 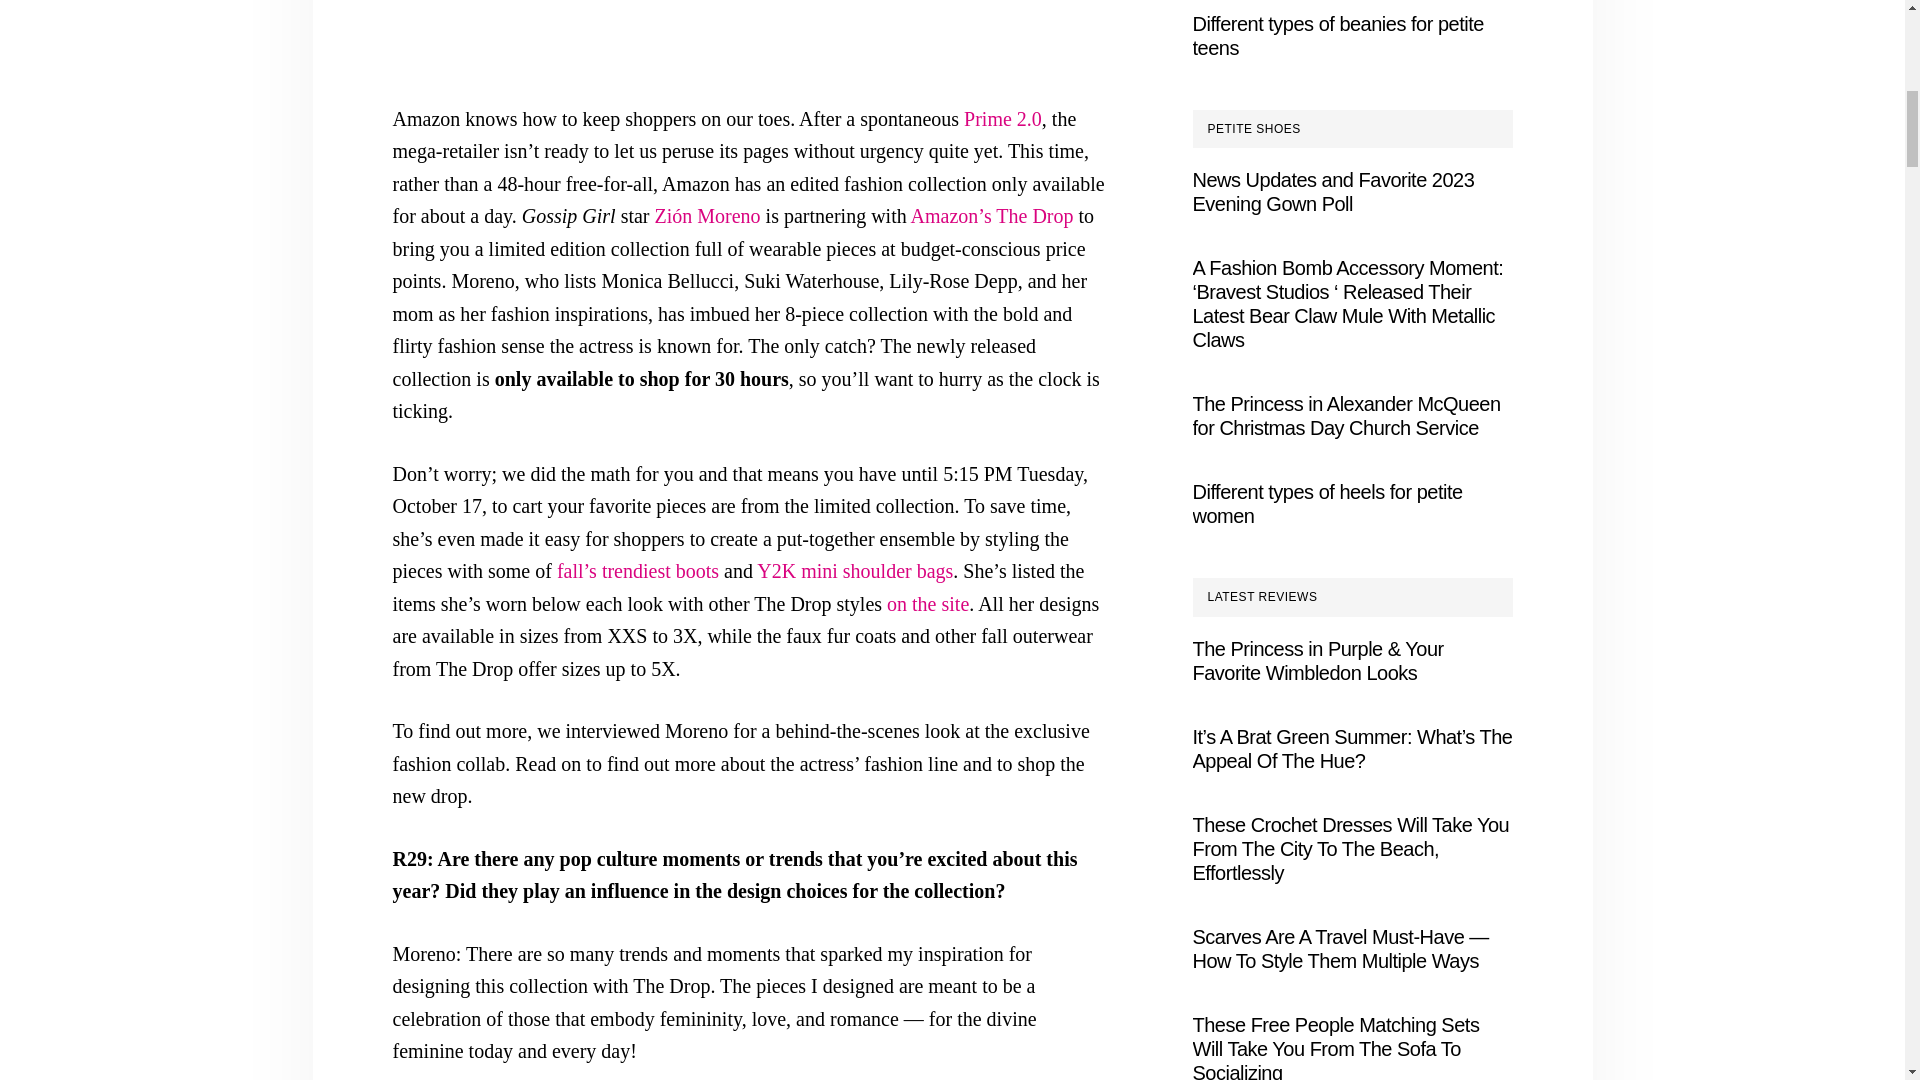 I want to click on on the site, so click(x=928, y=603).